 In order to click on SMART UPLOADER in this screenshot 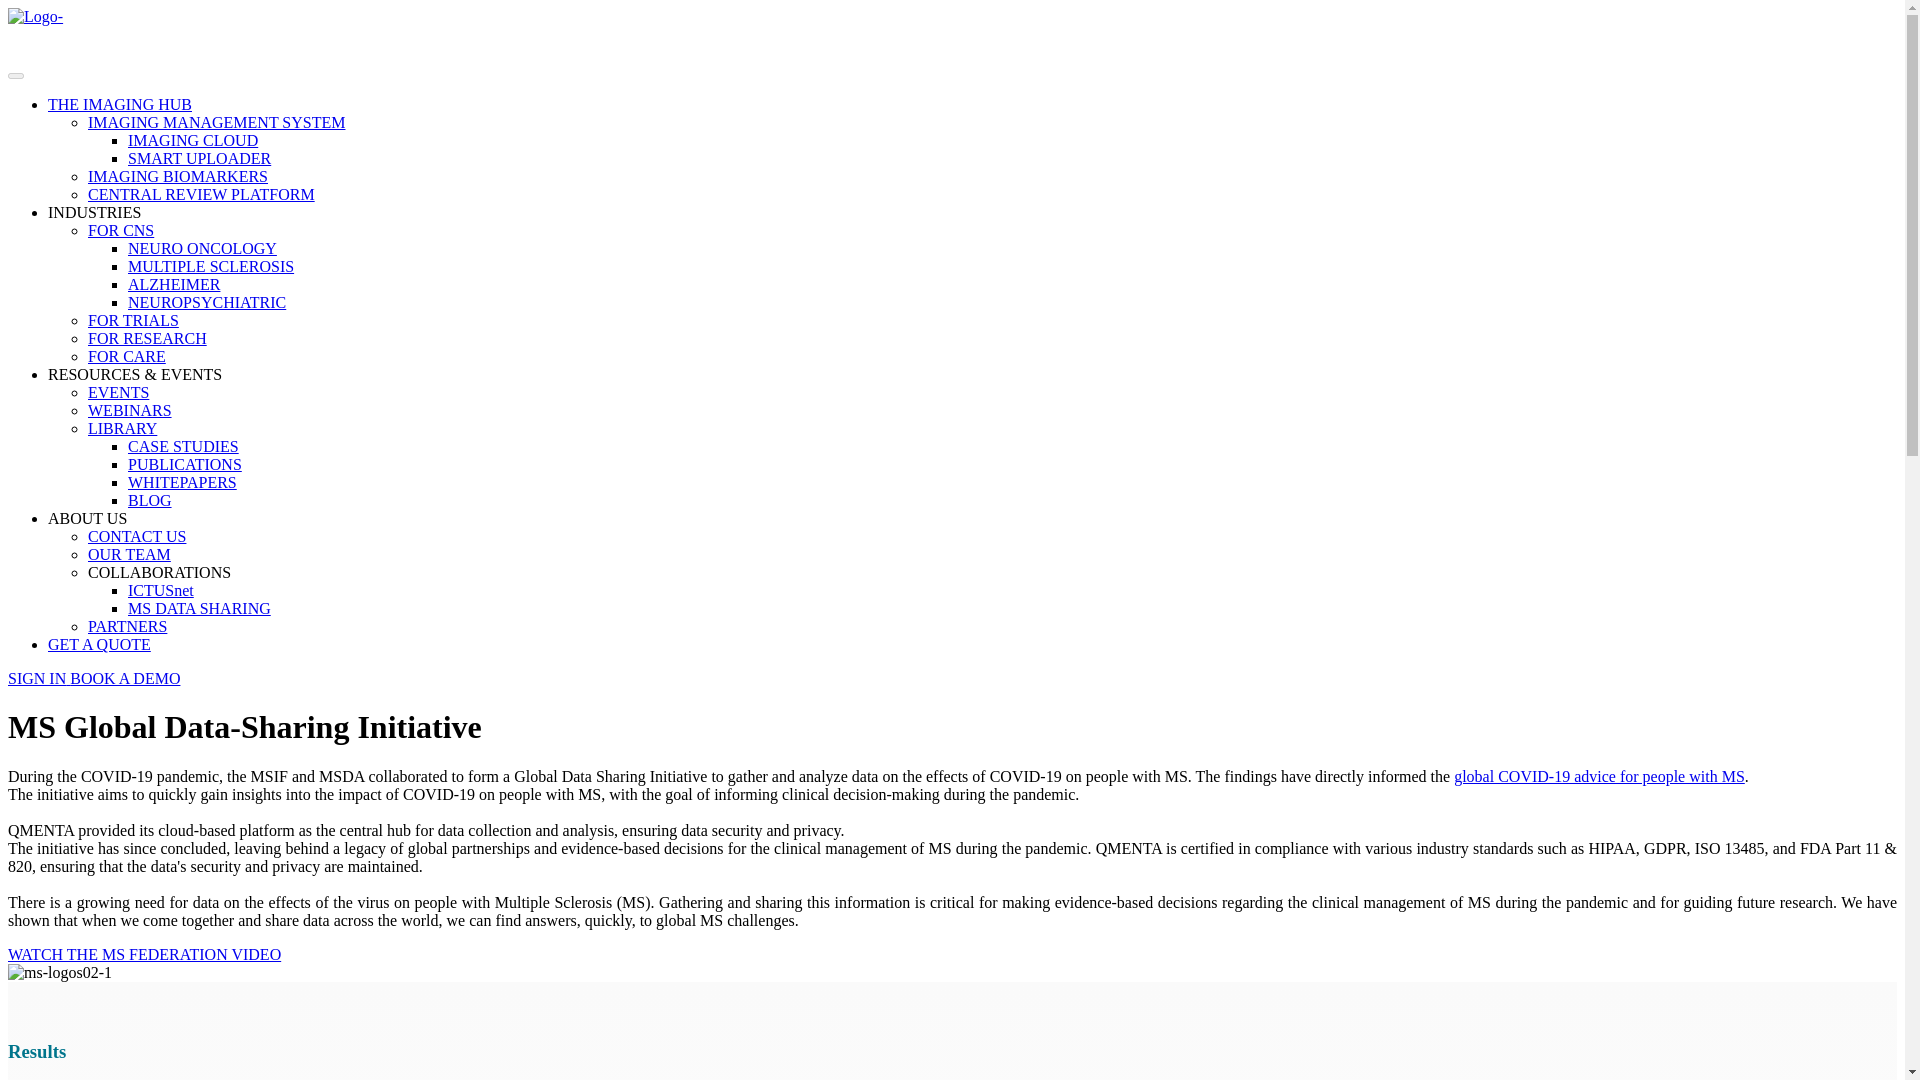, I will do `click(199, 158)`.